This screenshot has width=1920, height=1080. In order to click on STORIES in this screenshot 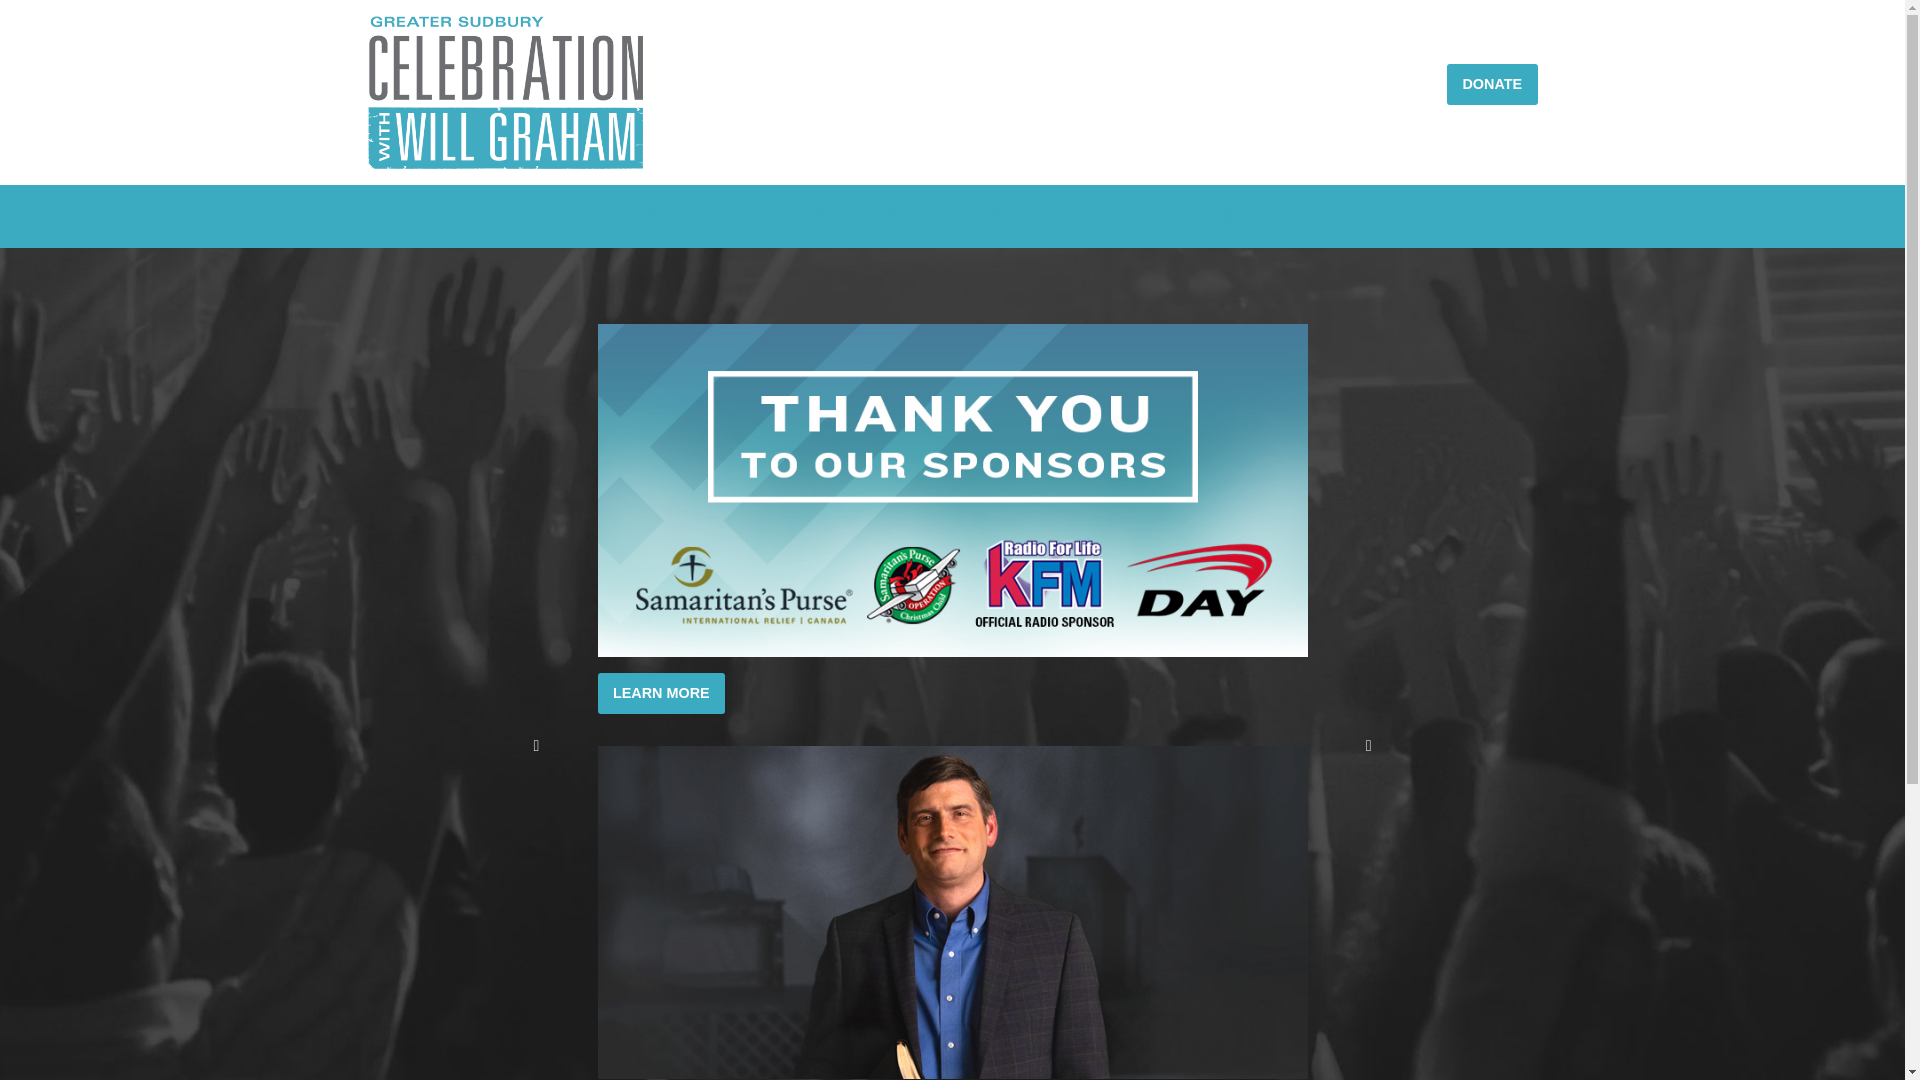, I will do `click(1137, 216)`.